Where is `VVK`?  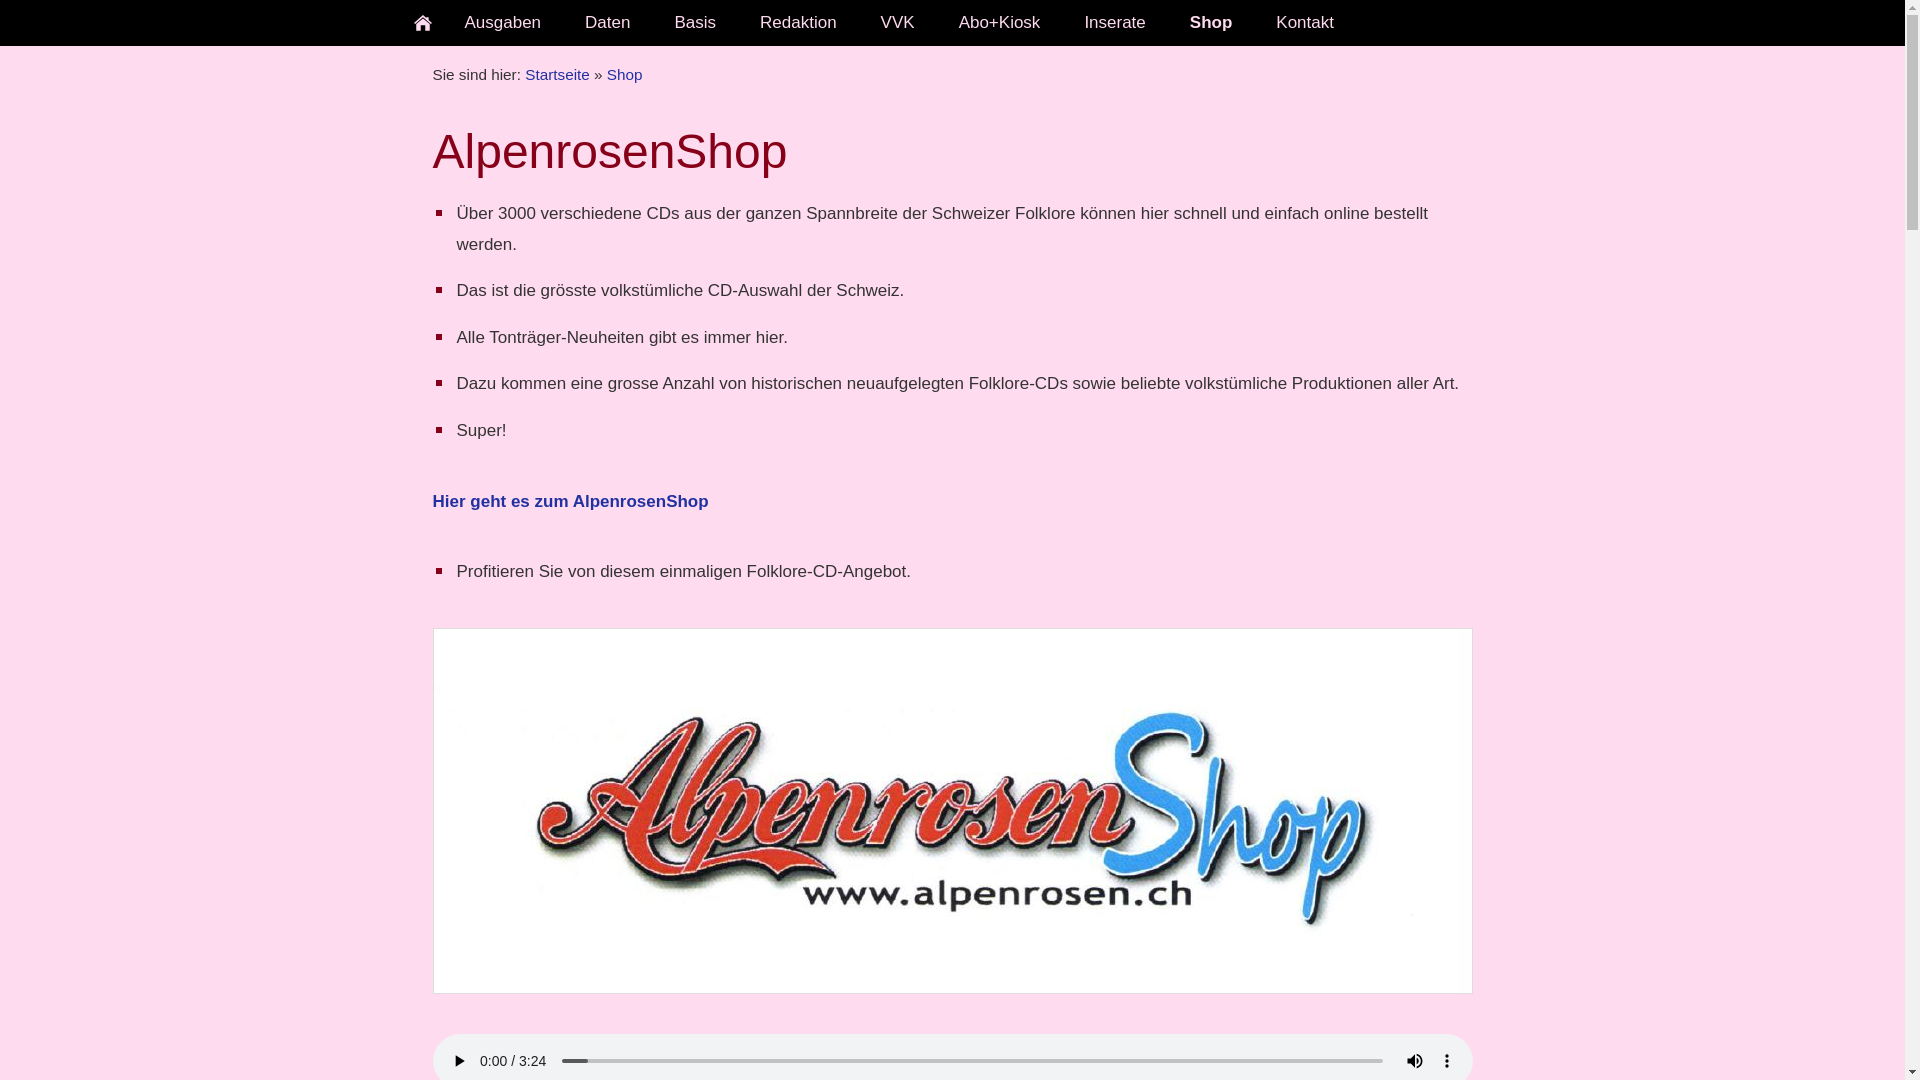
VVK is located at coordinates (898, 23).